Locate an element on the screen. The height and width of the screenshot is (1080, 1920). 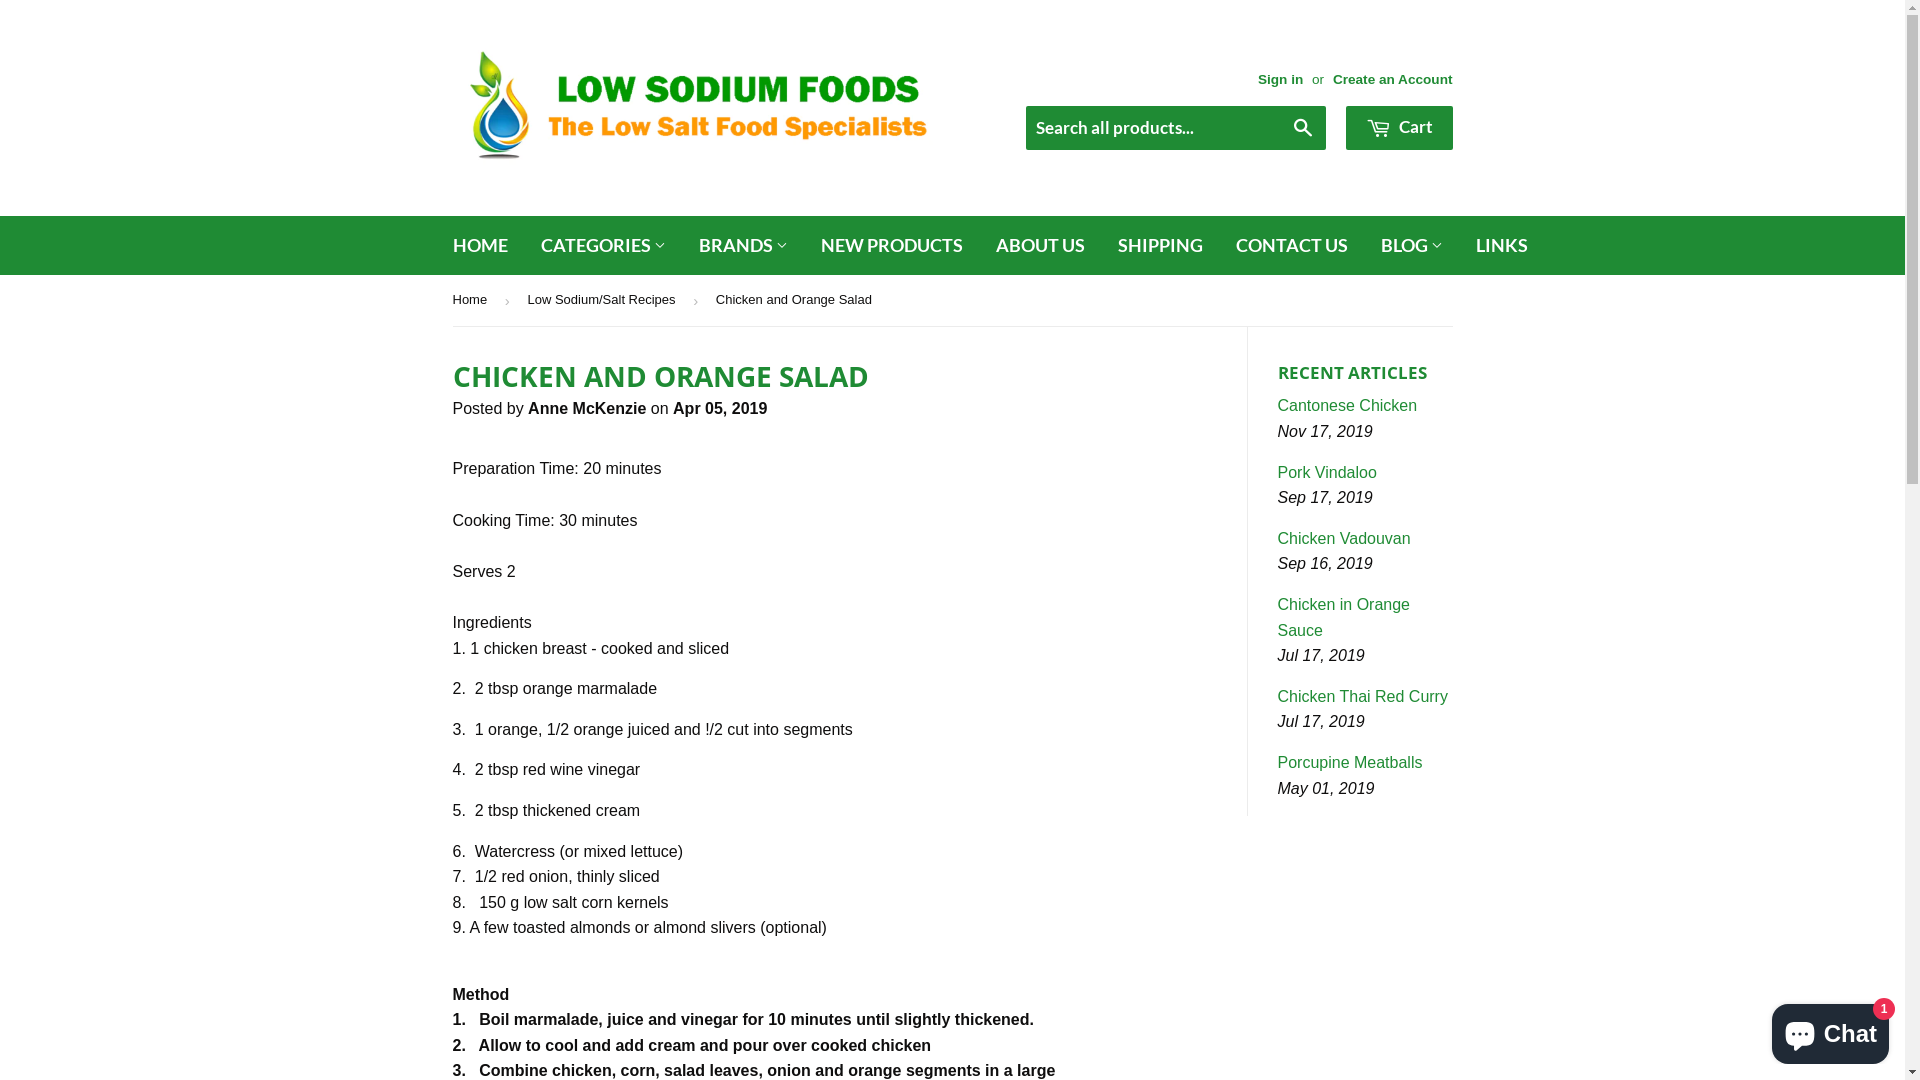
Chicken in Orange Sauce is located at coordinates (1344, 618).